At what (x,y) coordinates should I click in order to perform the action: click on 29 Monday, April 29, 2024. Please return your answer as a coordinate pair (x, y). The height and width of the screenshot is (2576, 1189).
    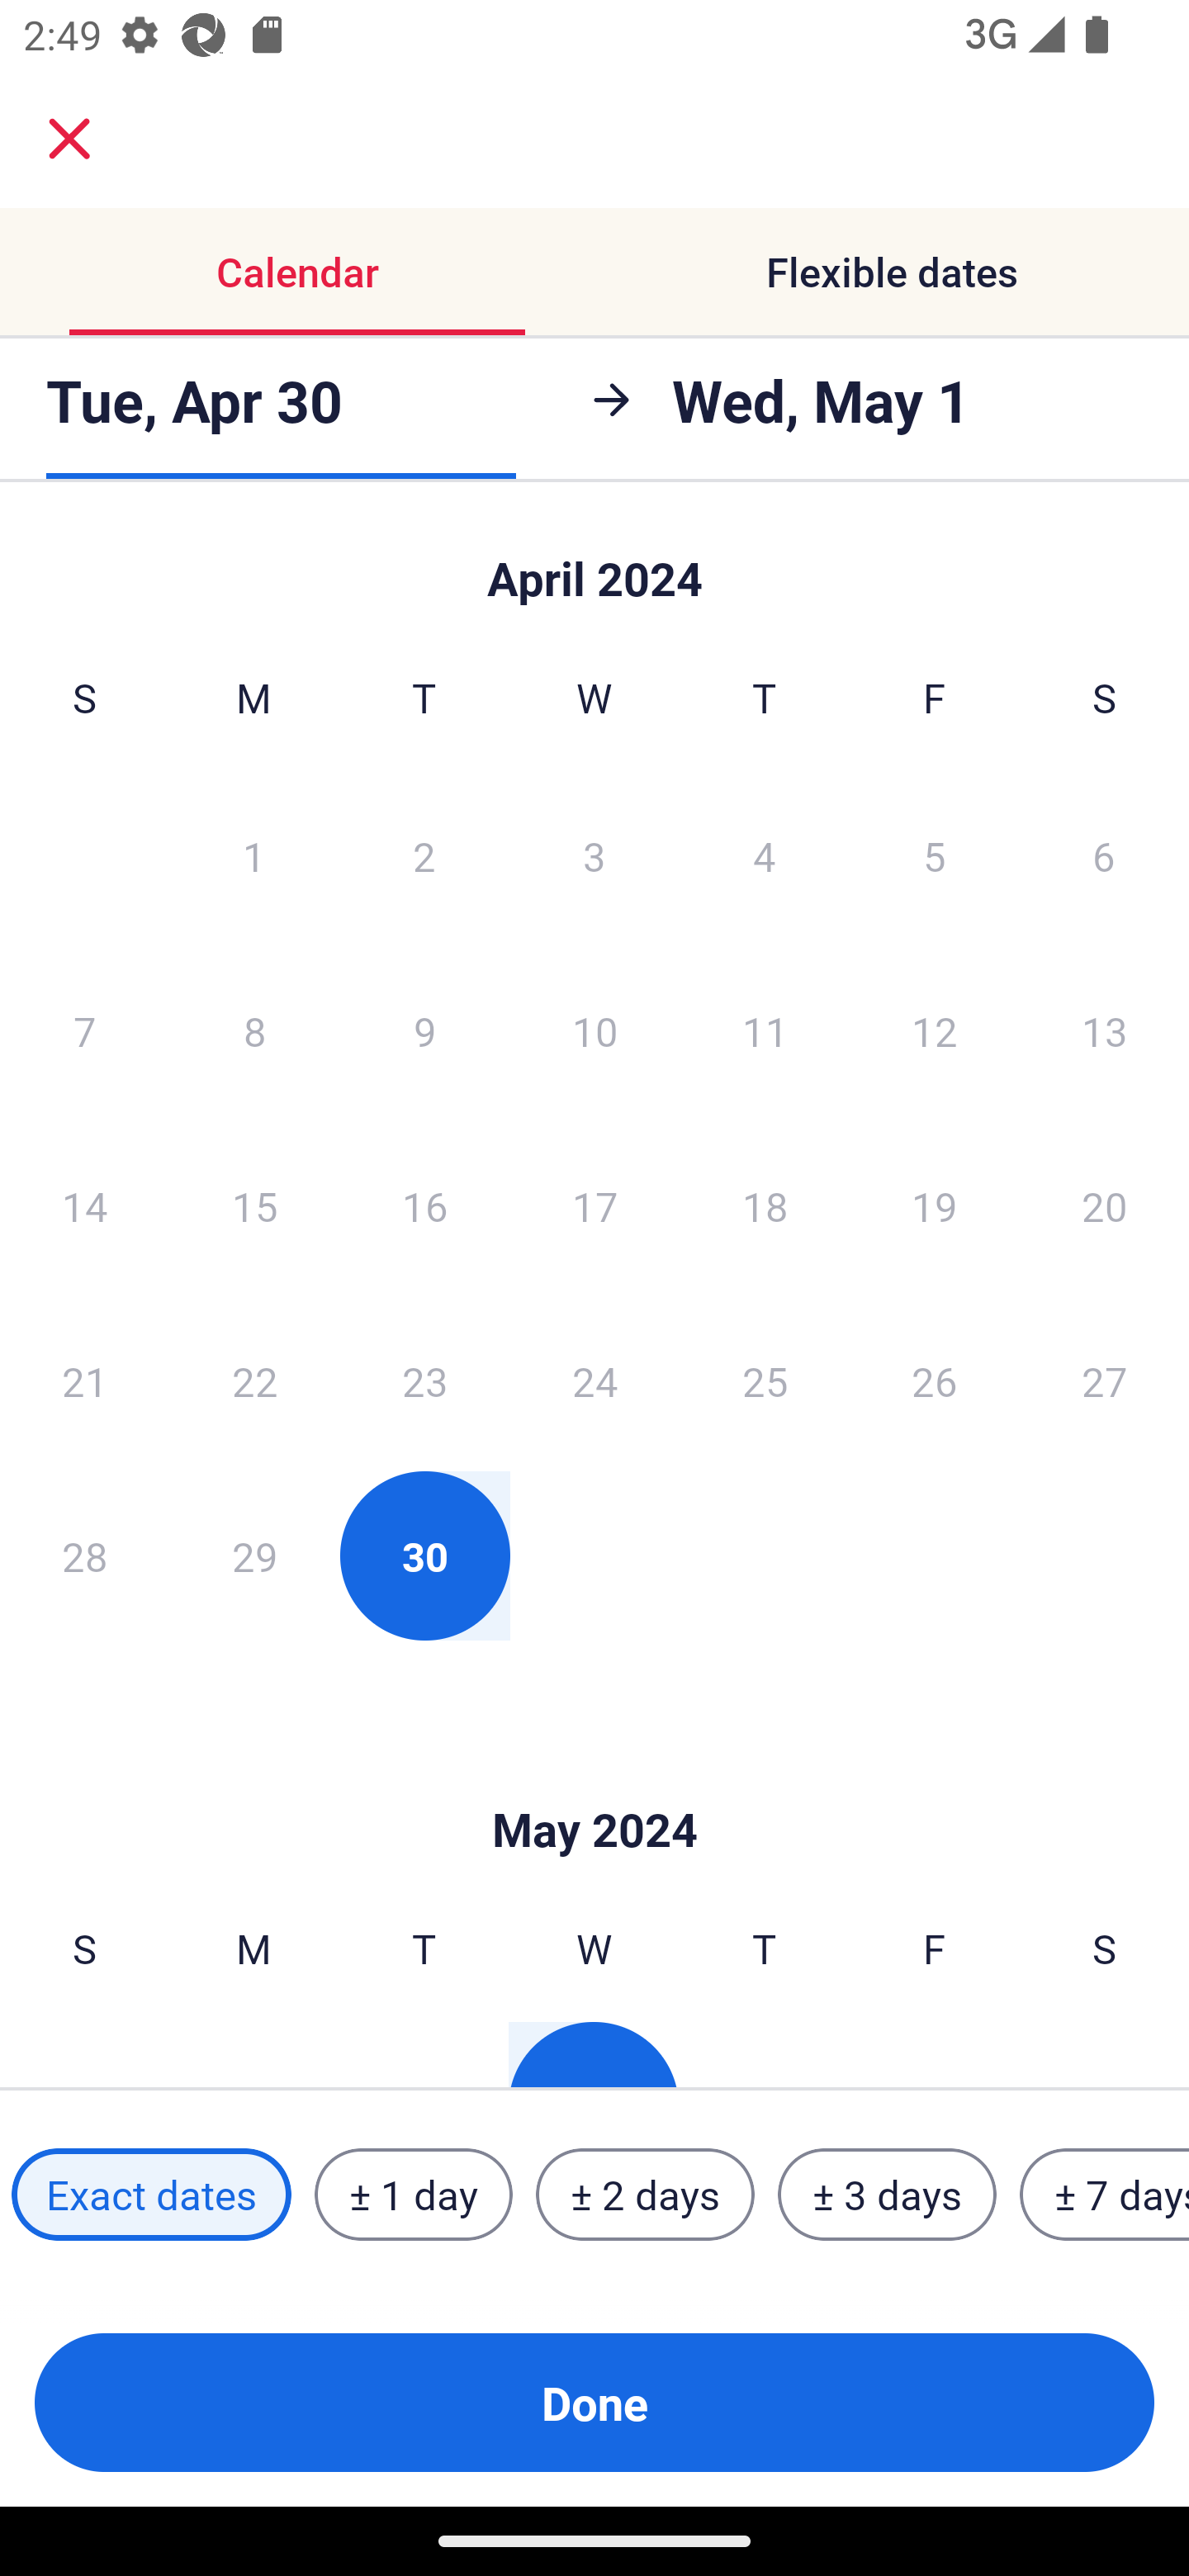
    Looking at the image, I should click on (254, 1556).